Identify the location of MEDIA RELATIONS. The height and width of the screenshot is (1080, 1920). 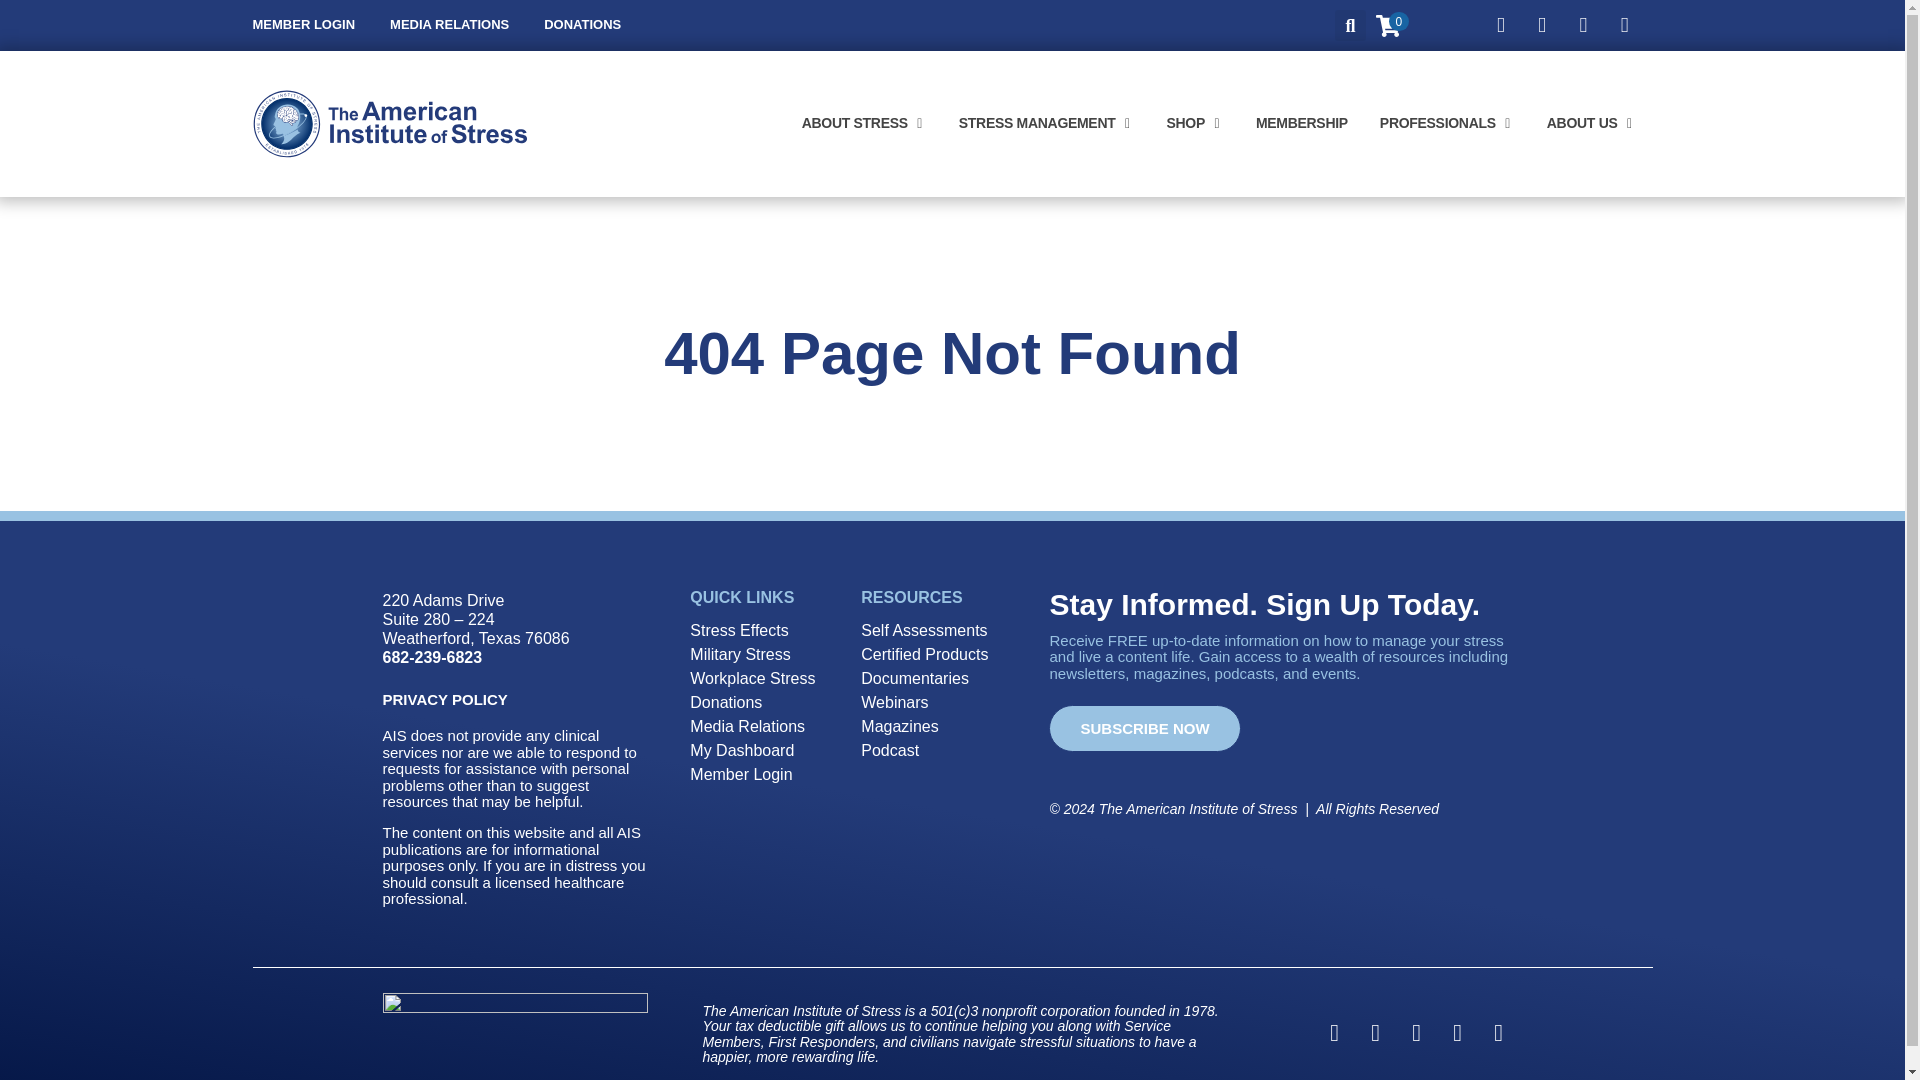
(448, 25).